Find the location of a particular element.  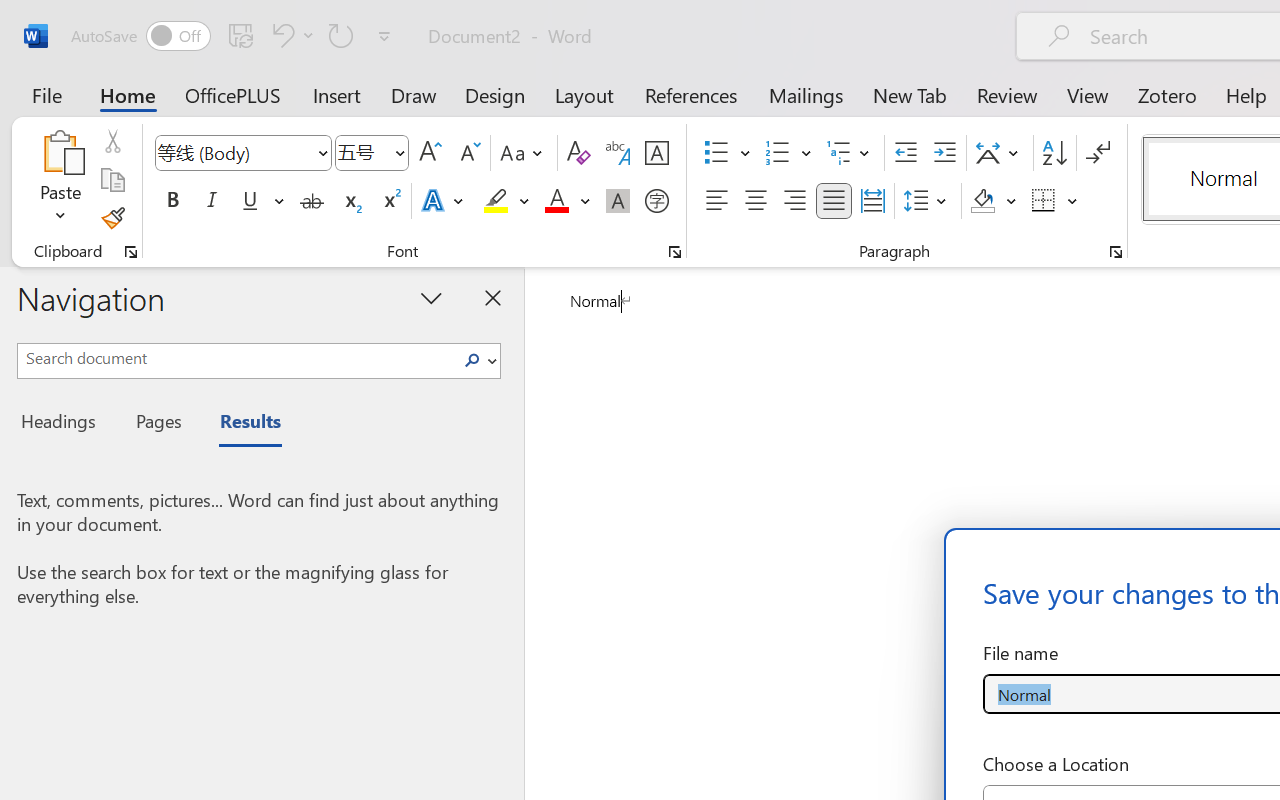

Sort... is located at coordinates (1054, 153).